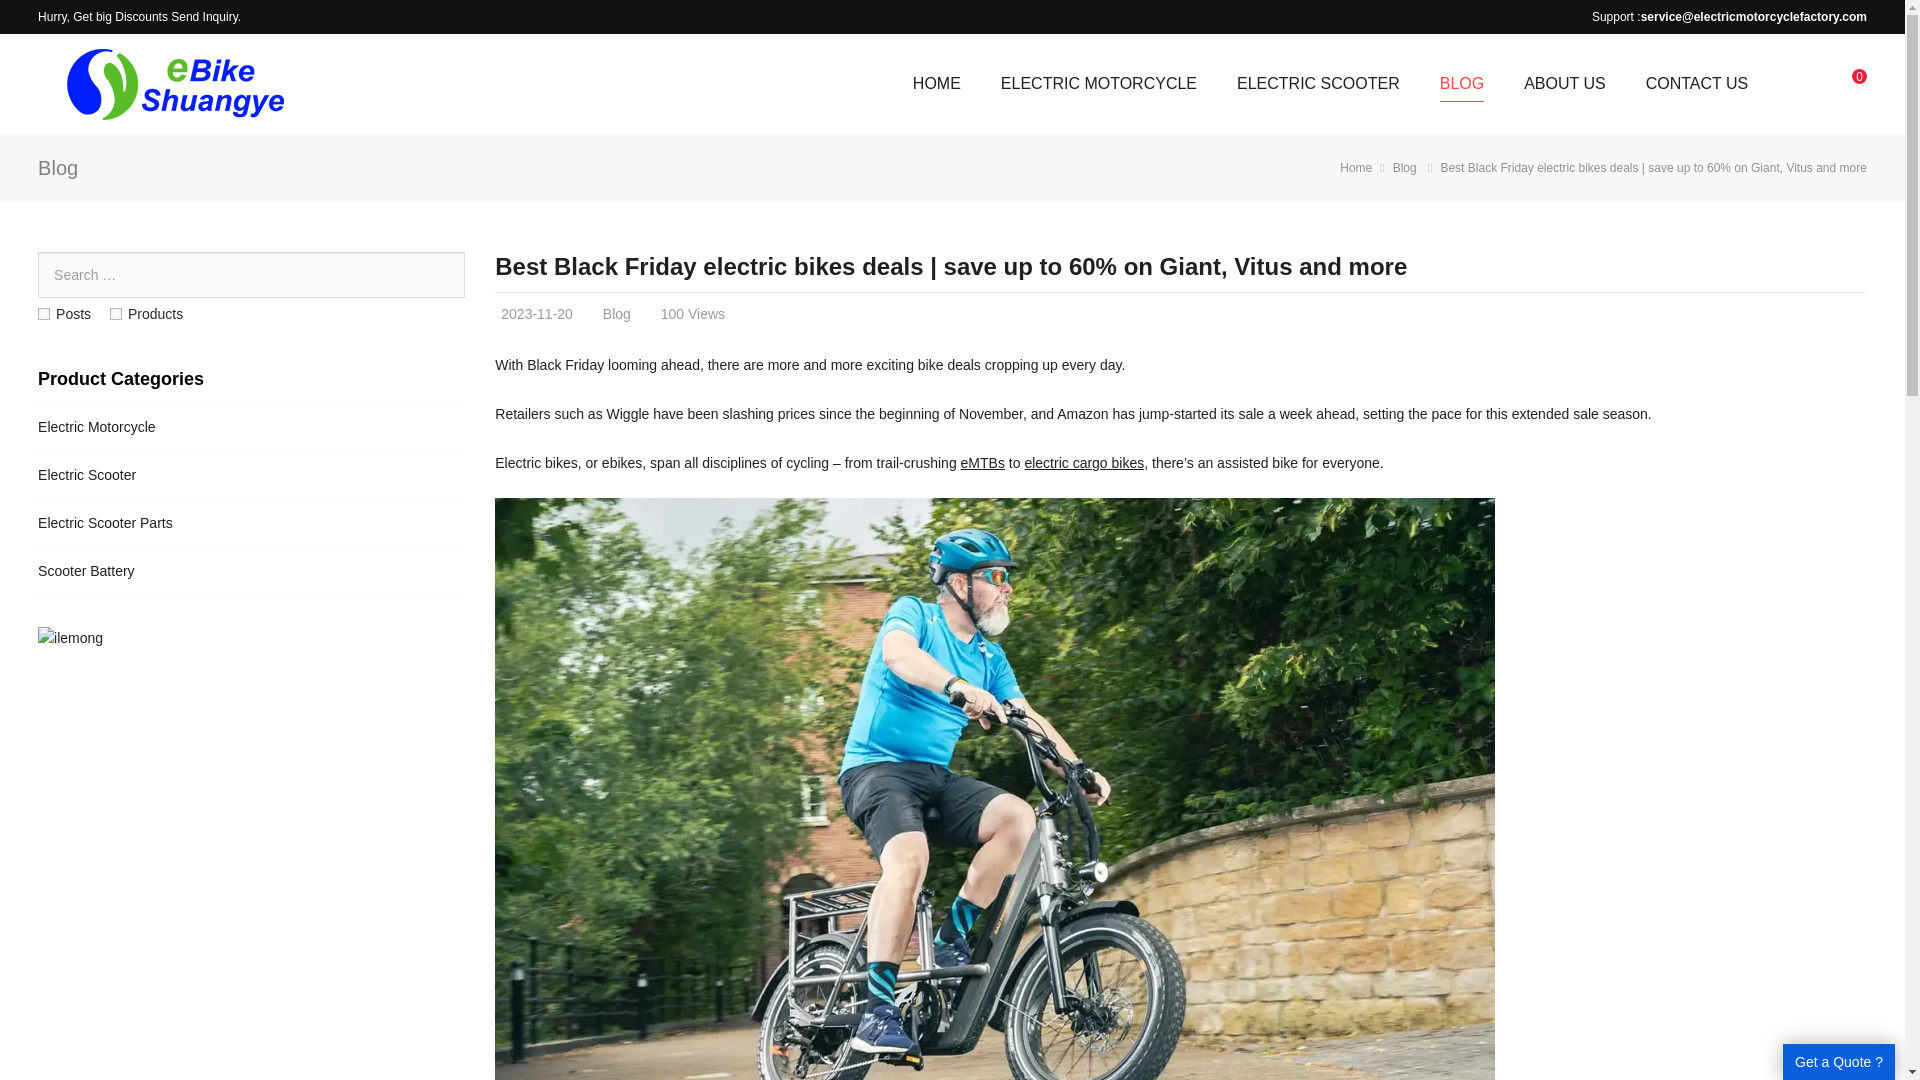 Image resolution: width=1920 pixels, height=1080 pixels. What do you see at coordinates (1318, 83) in the screenshot?
I see `ELECTRIC SCOOTER` at bounding box center [1318, 83].